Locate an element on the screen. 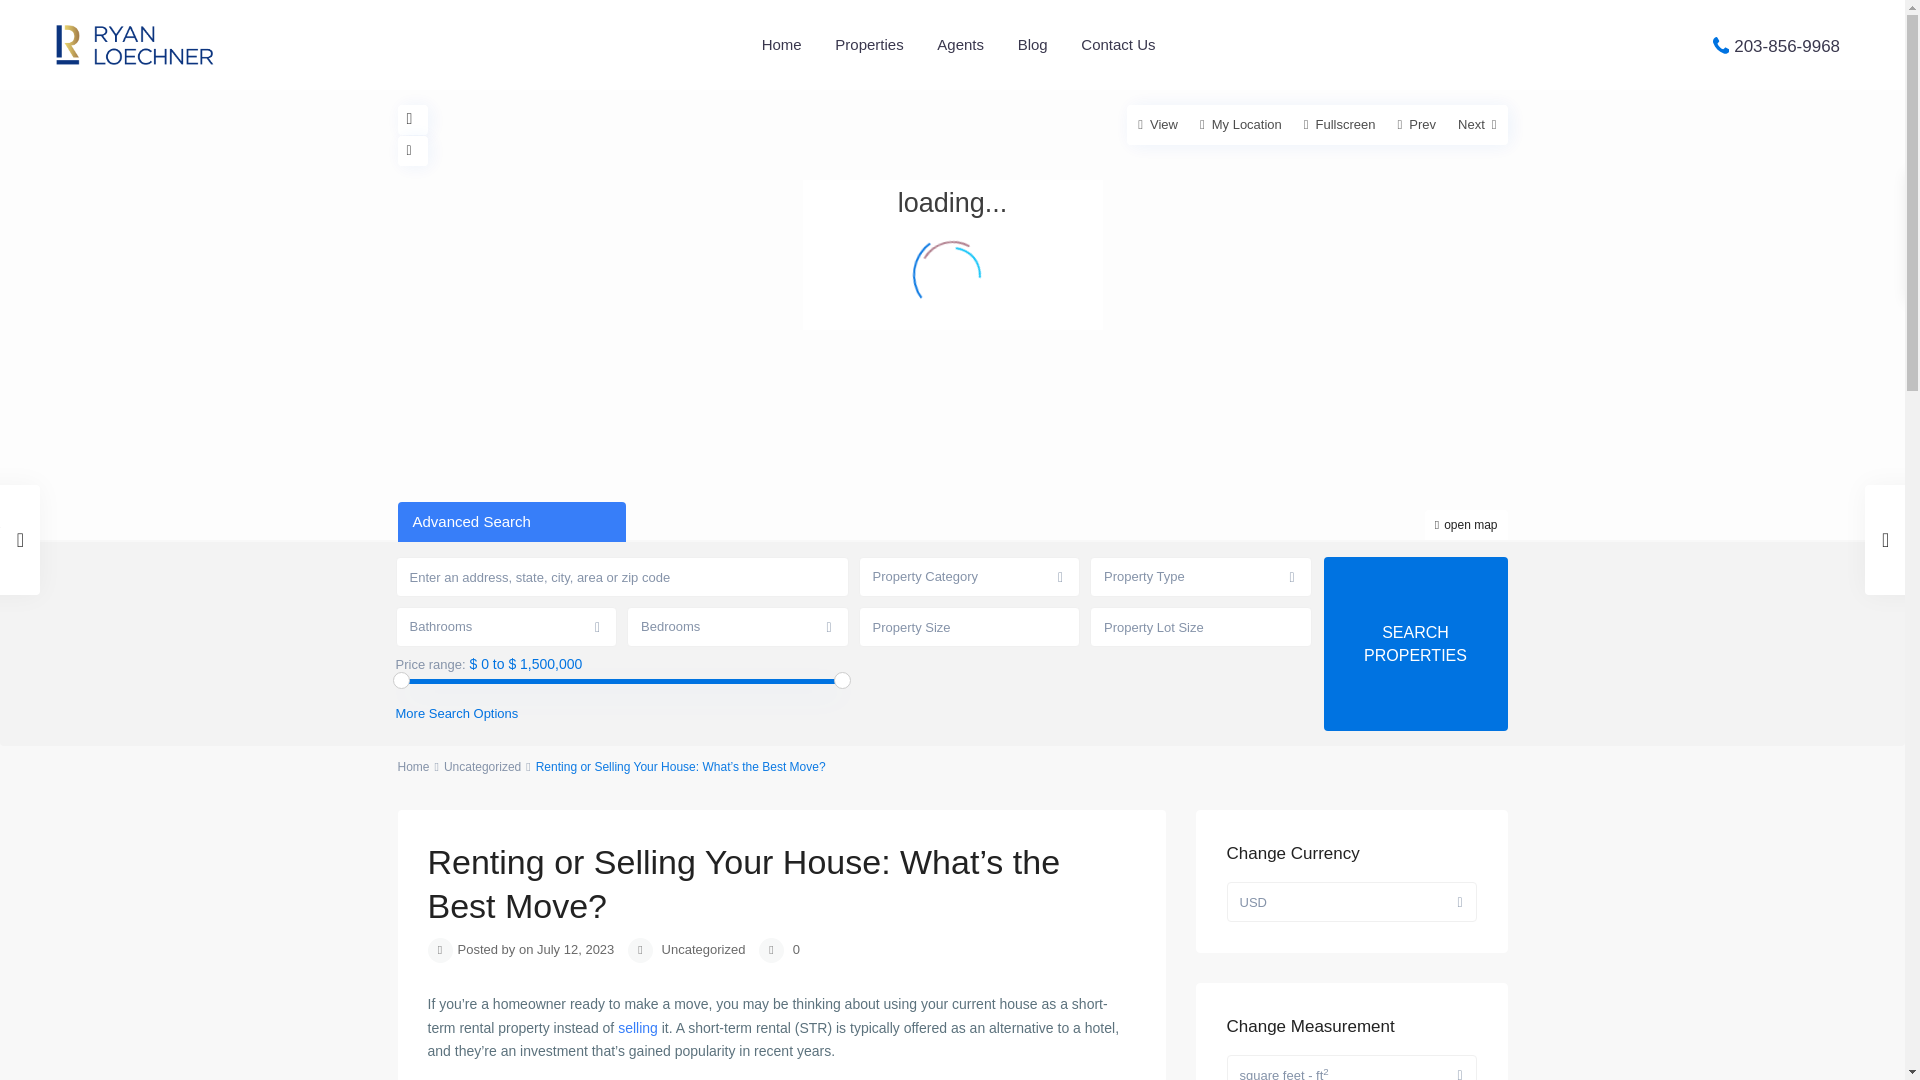 The width and height of the screenshot is (1920, 1080). Uncategorized is located at coordinates (482, 767).